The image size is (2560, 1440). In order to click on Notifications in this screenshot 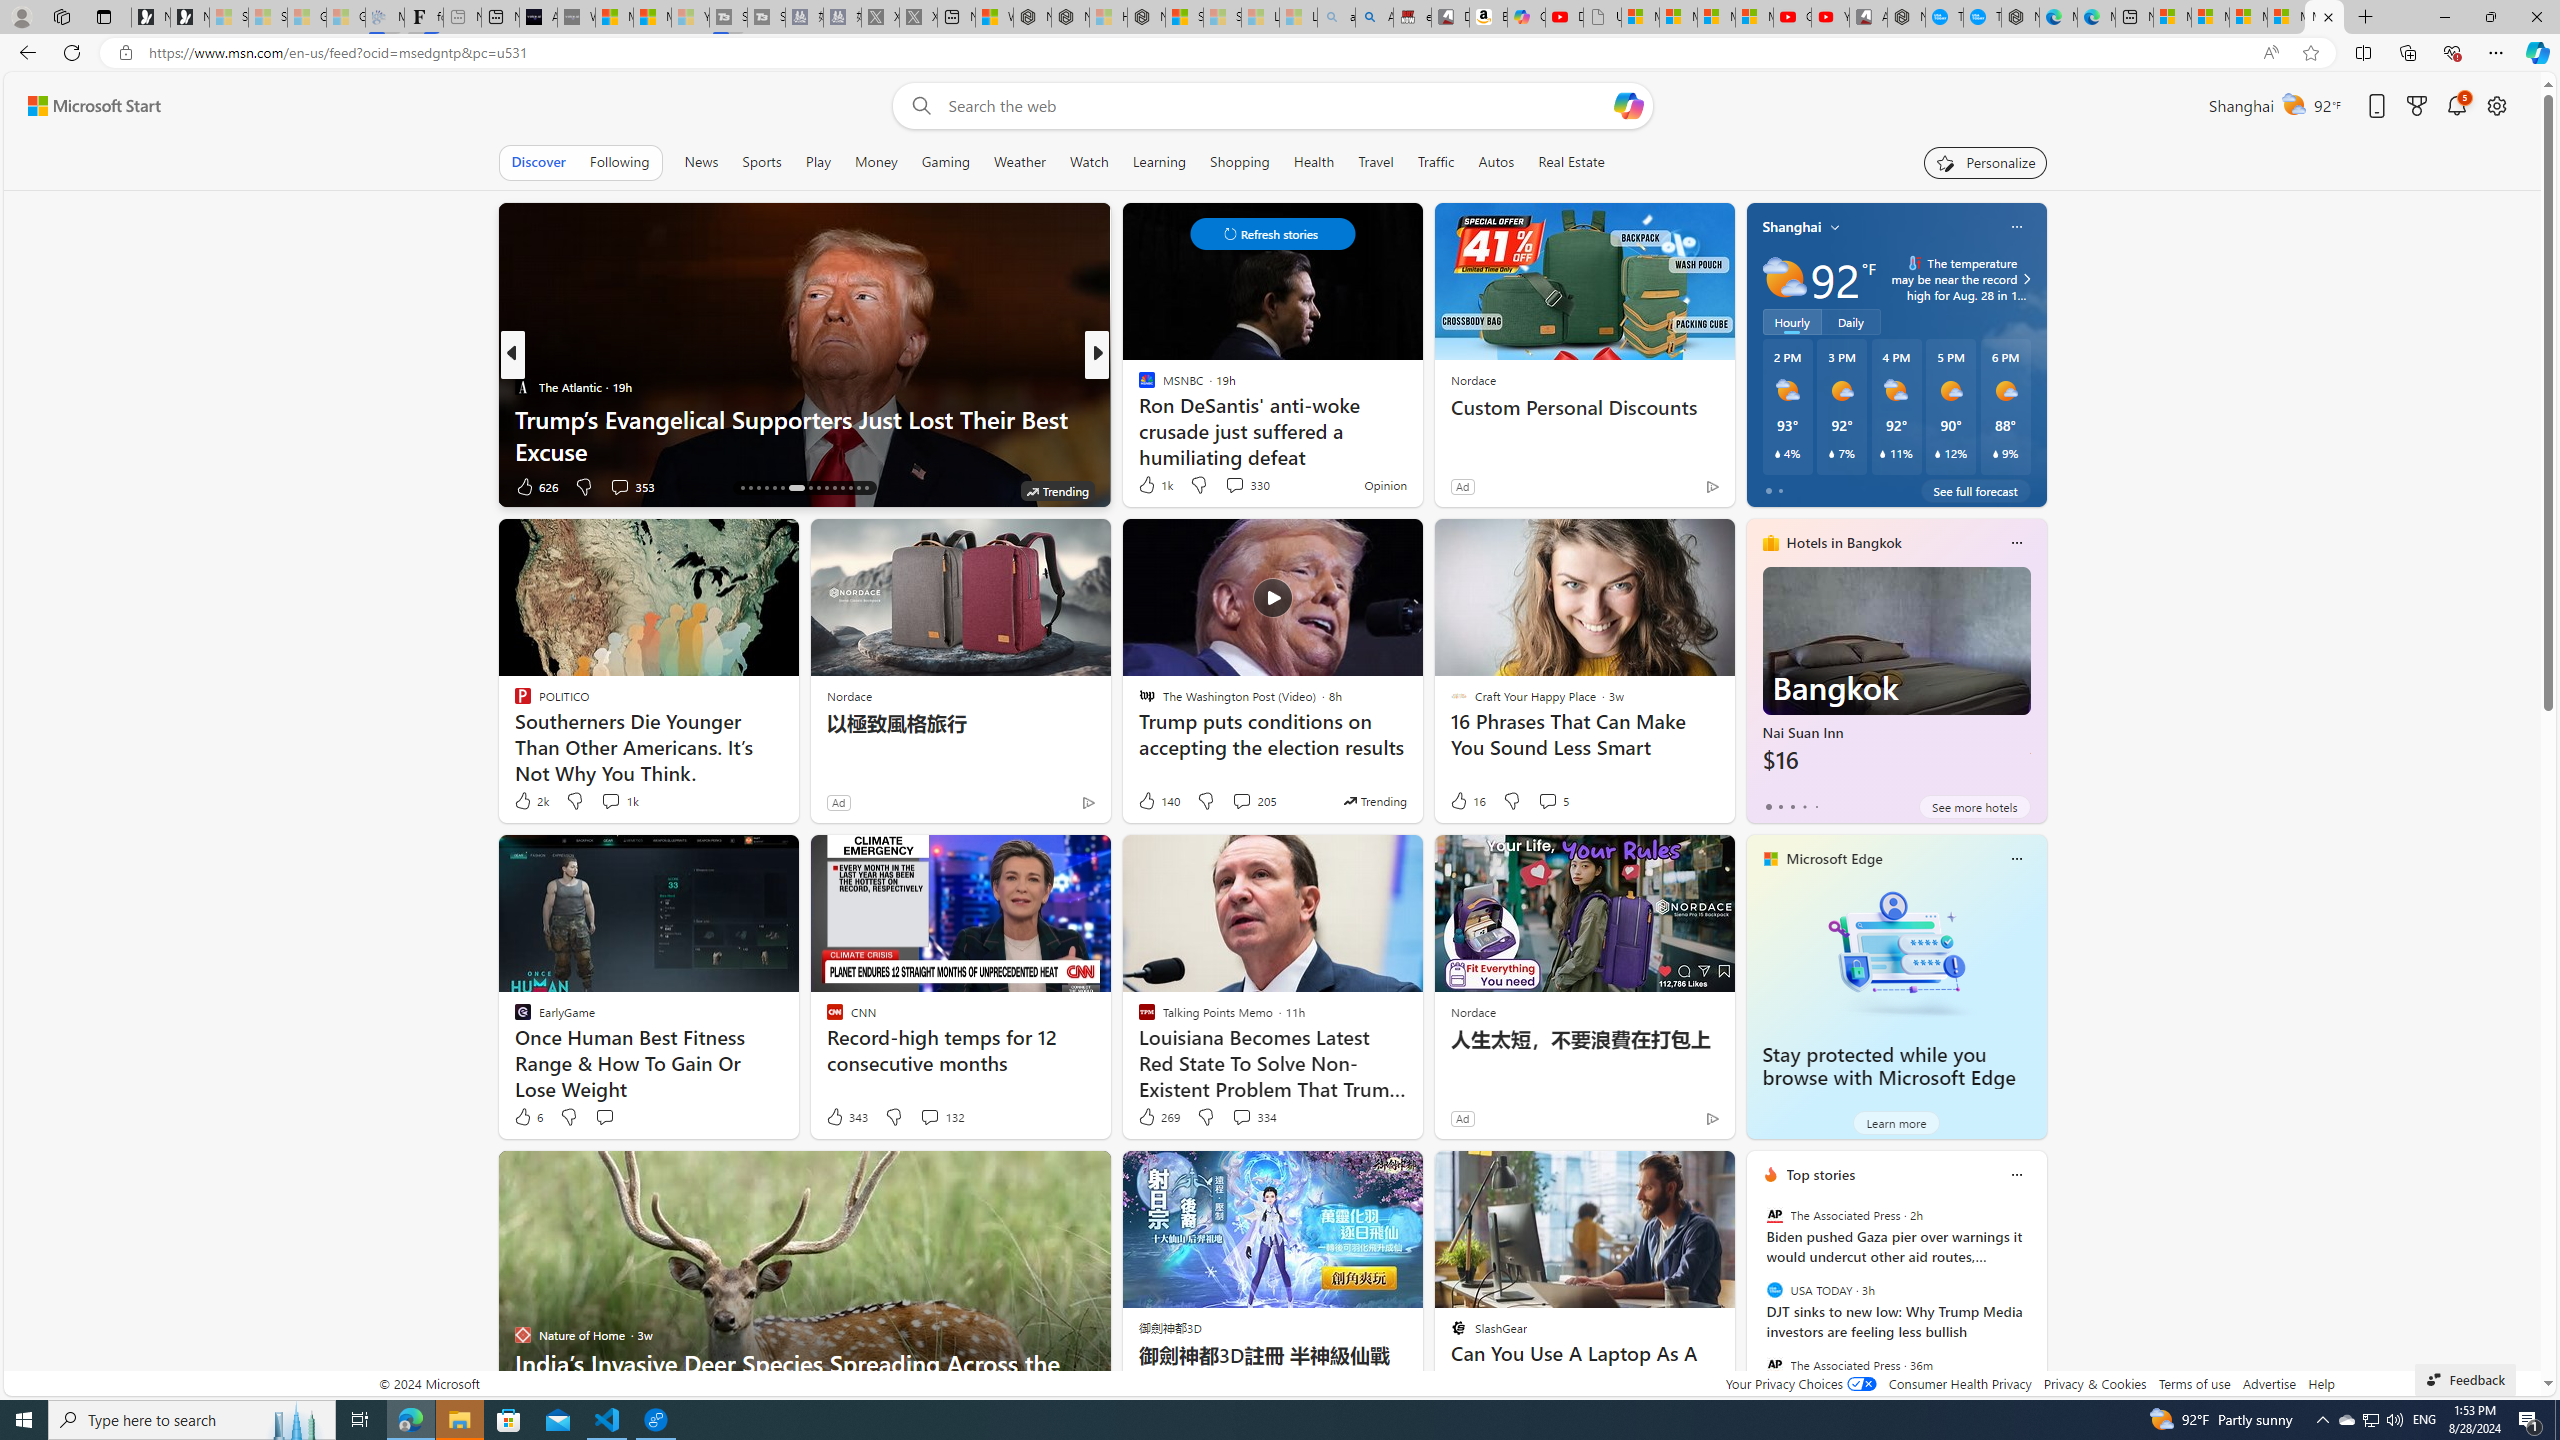, I will do `click(2458, 106)`.